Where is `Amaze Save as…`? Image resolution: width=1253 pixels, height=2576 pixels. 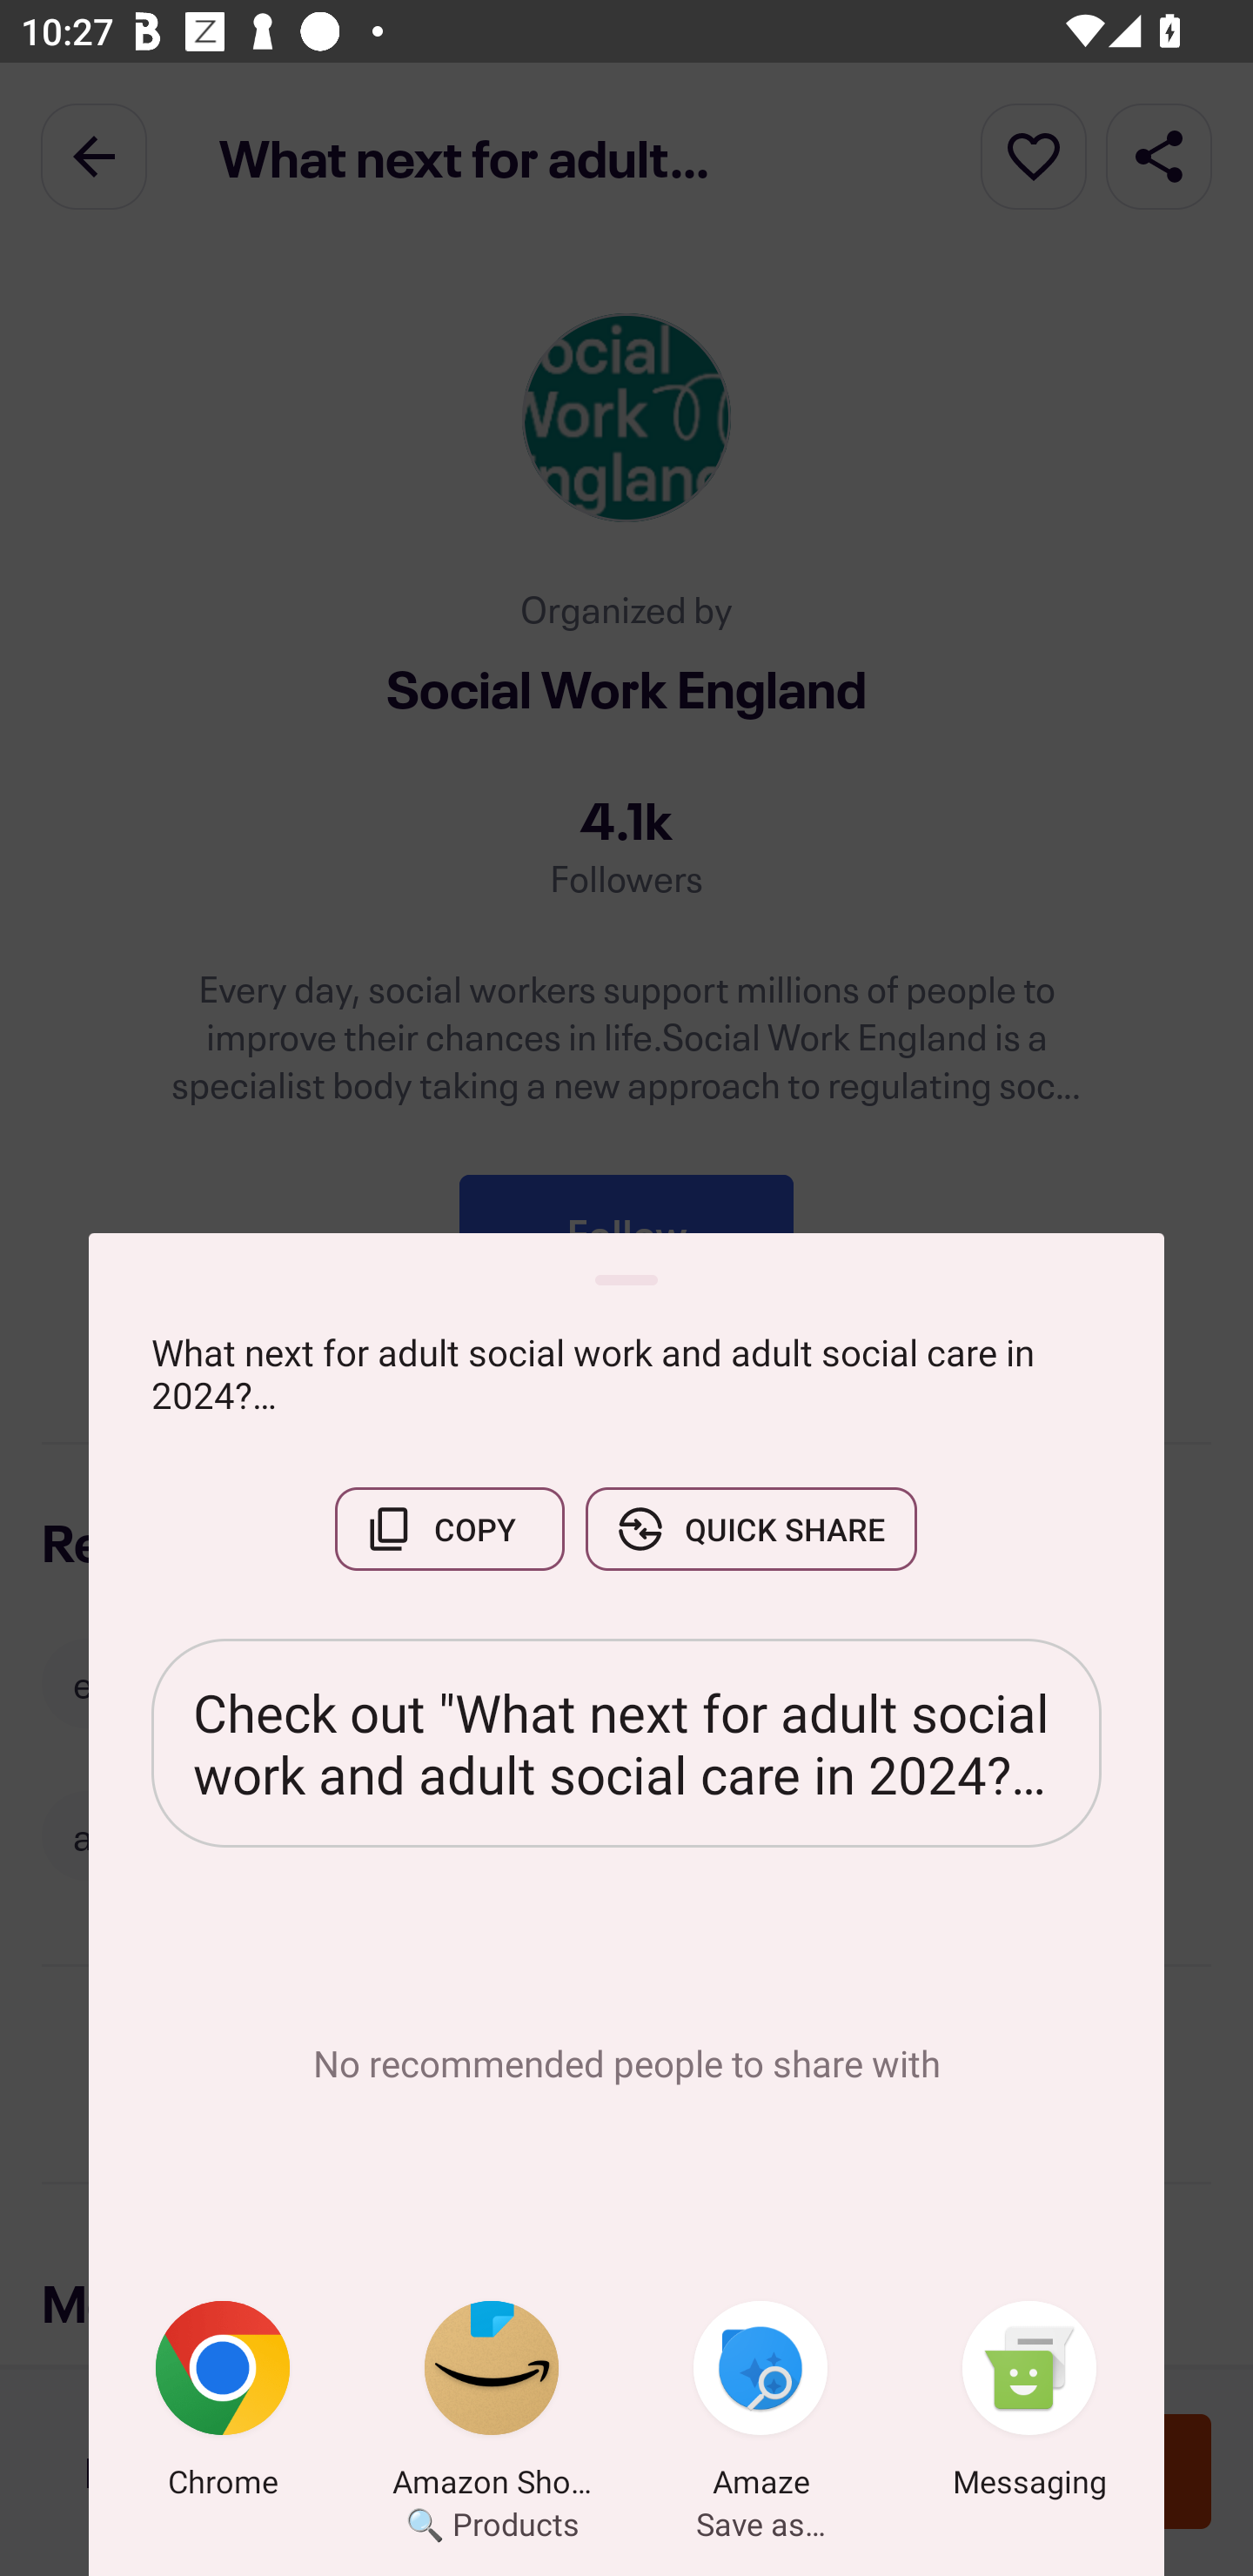 Amaze Save as… is located at coordinates (761, 2405).